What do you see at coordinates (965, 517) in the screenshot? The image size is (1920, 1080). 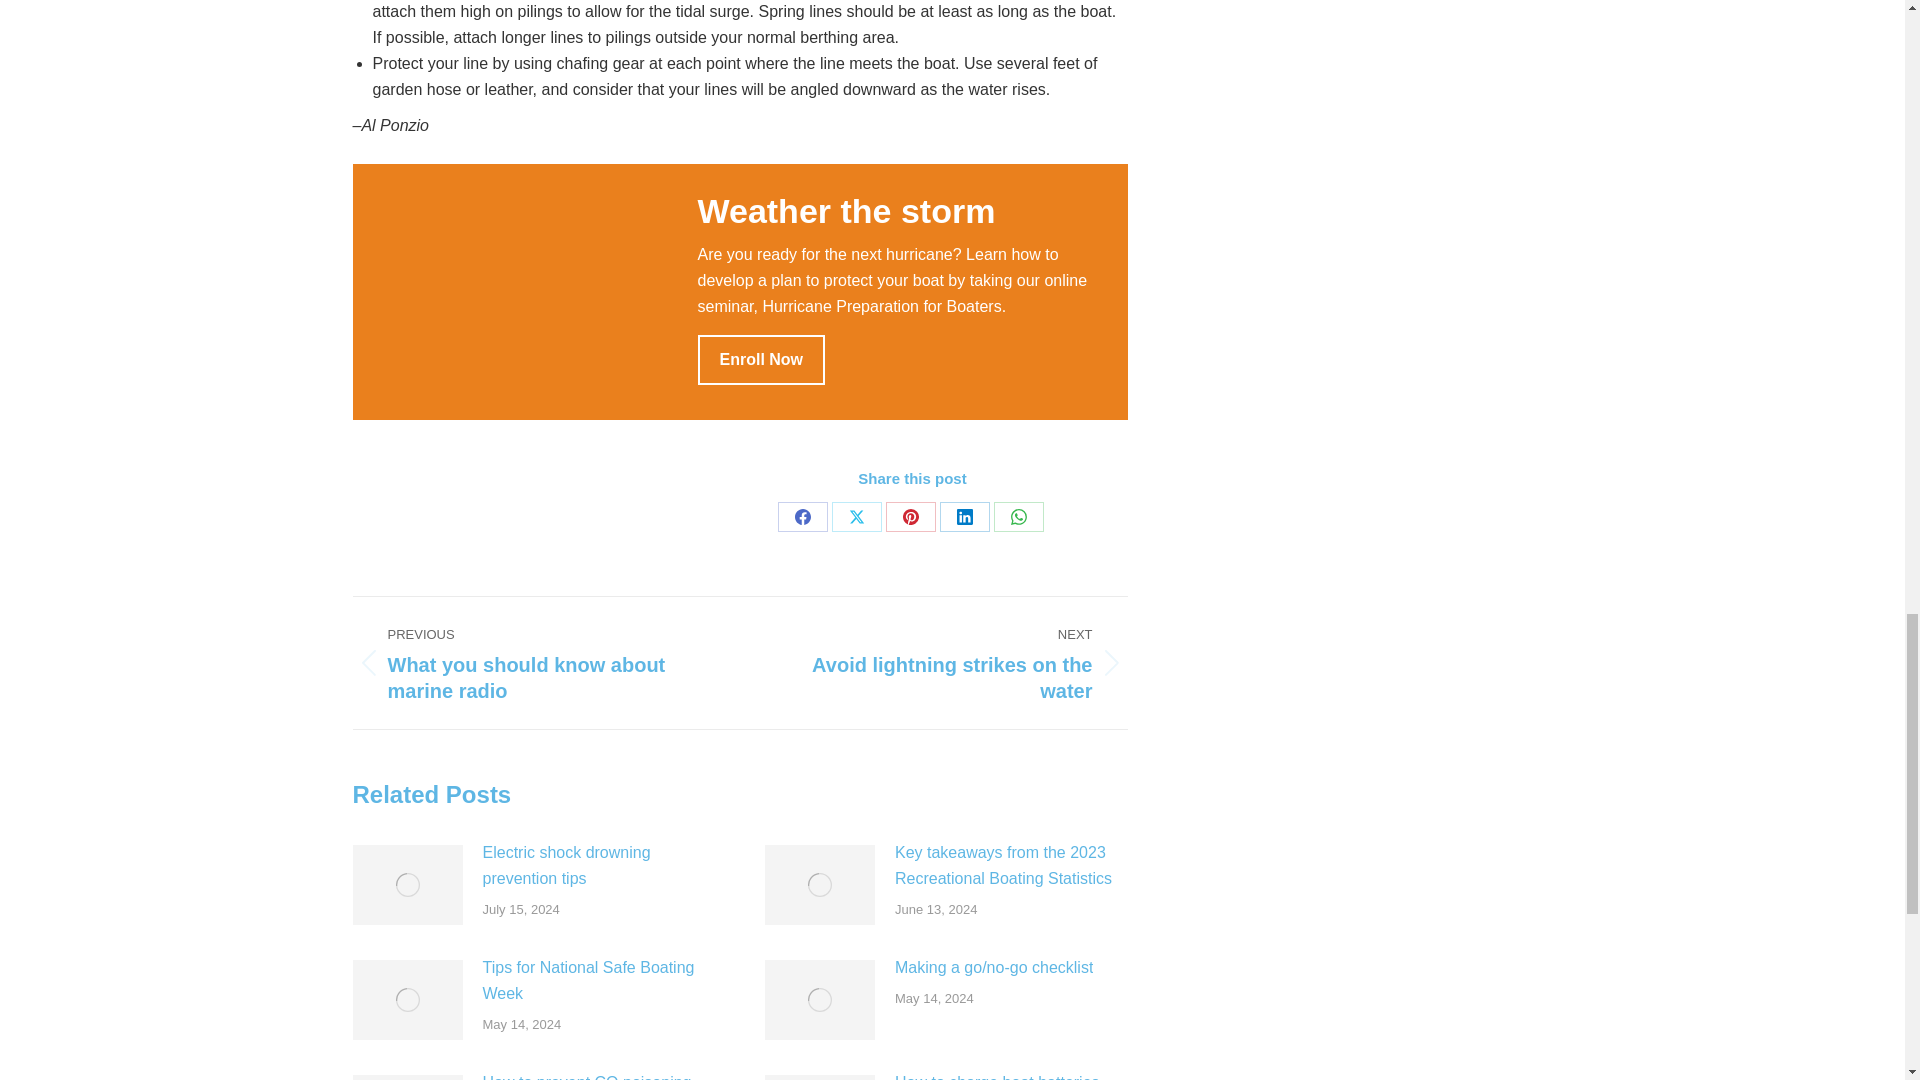 I see `Share on LinkedIn` at bounding box center [965, 517].